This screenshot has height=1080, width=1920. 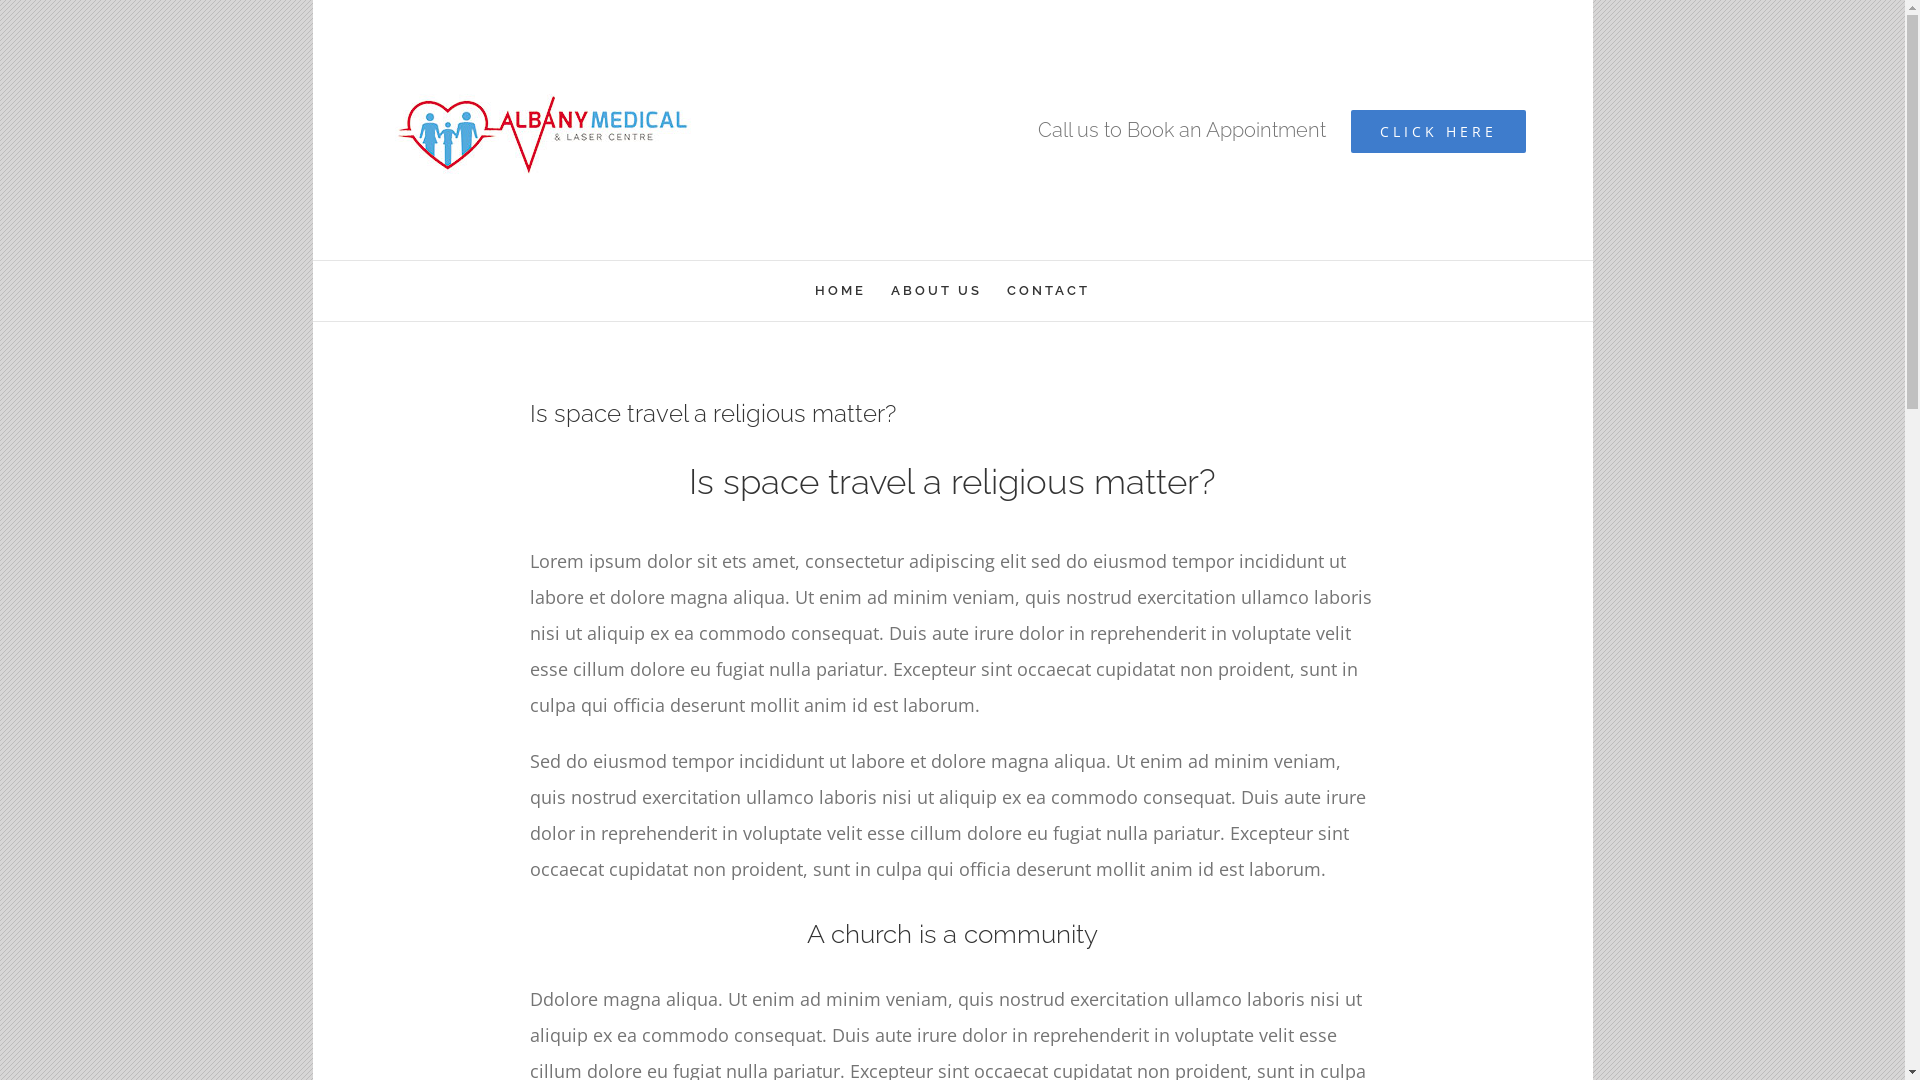 What do you see at coordinates (936, 291) in the screenshot?
I see `ABOUT US` at bounding box center [936, 291].